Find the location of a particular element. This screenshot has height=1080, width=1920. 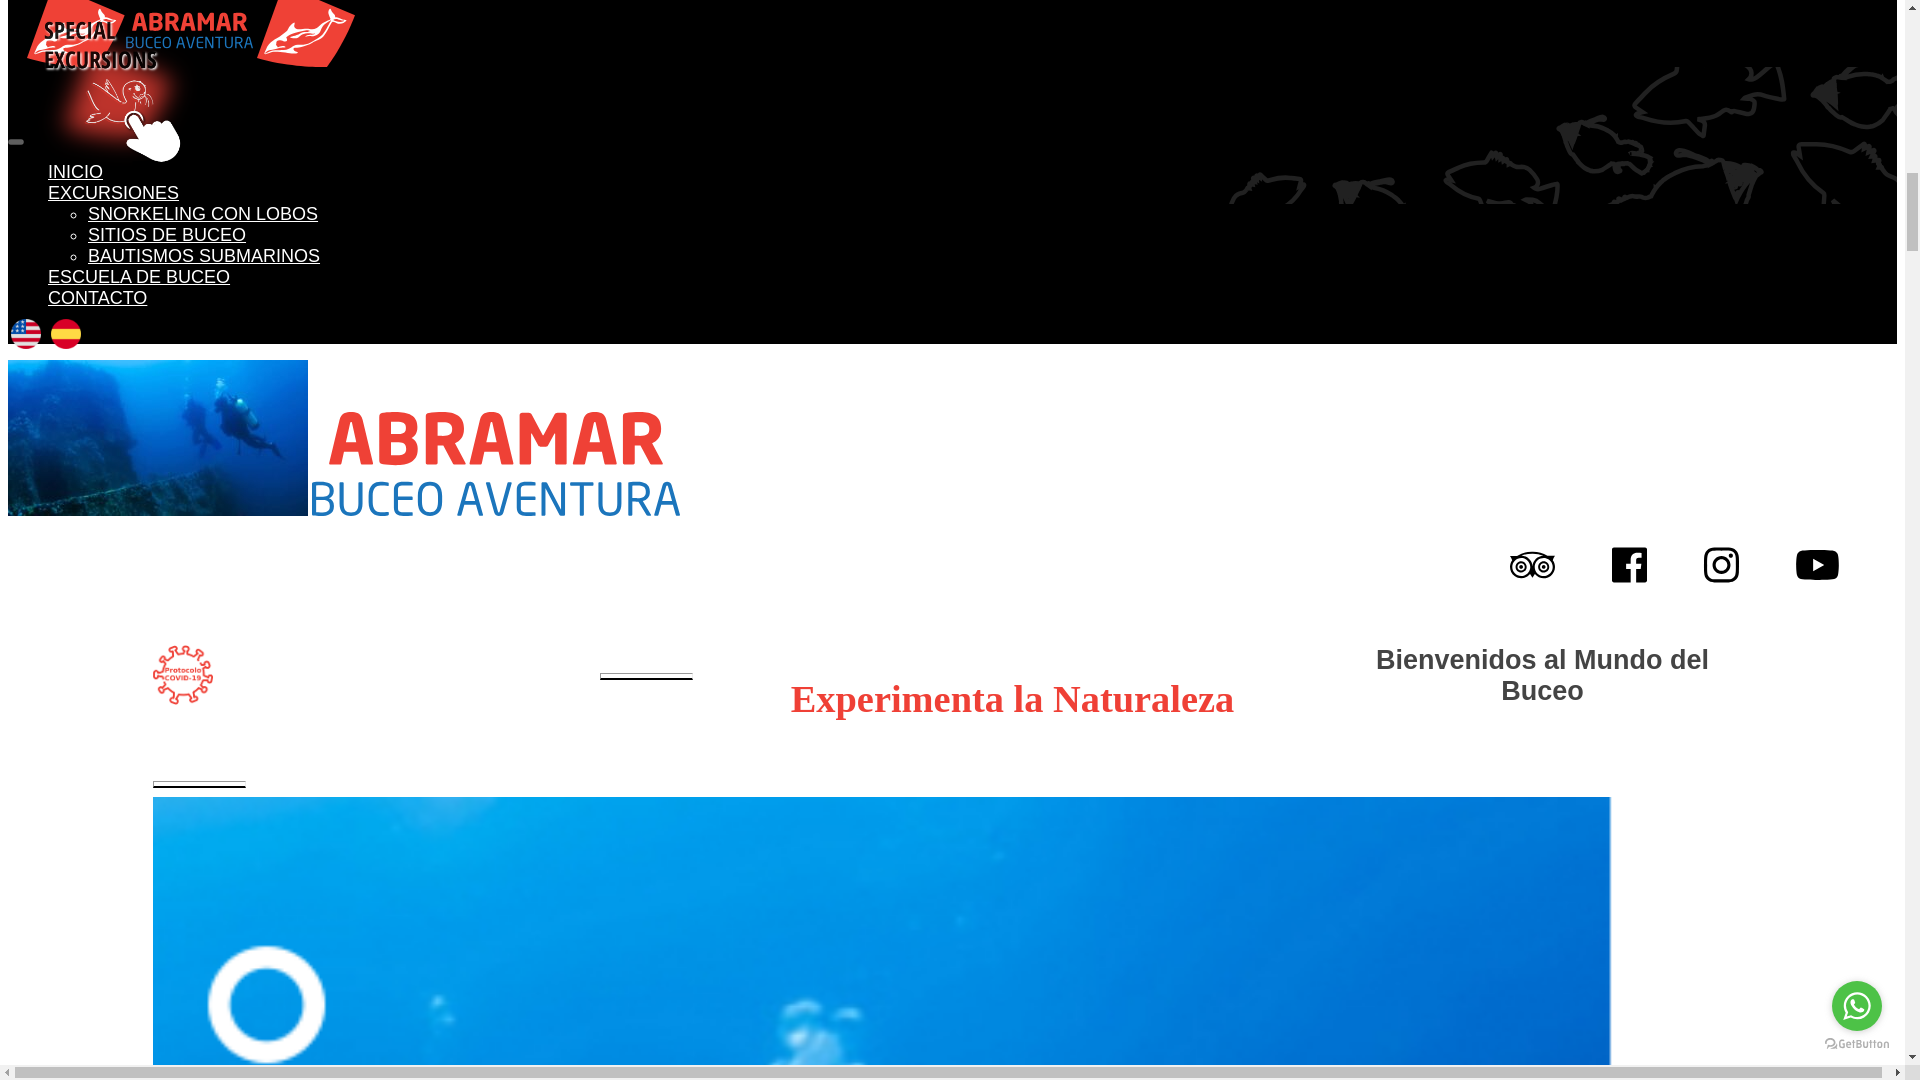

Menu is located at coordinates (15, 142).